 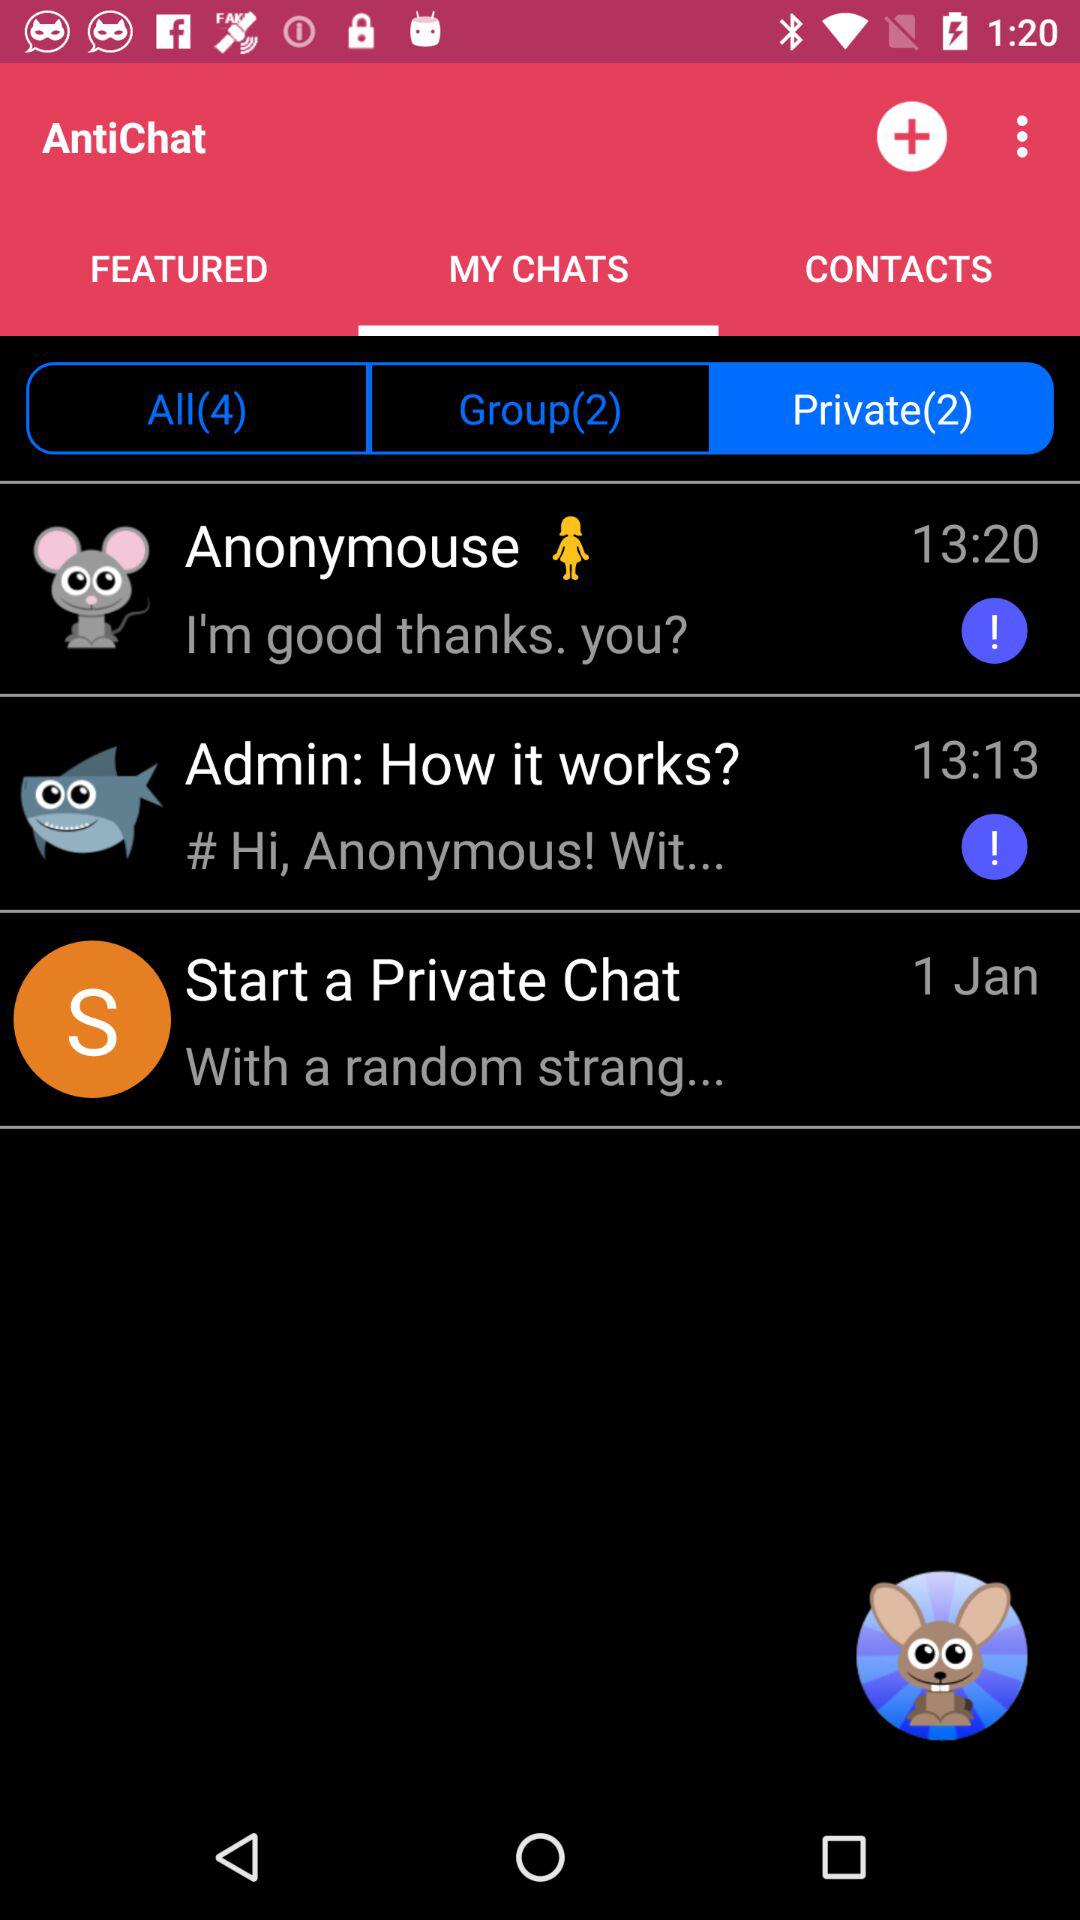 I want to click on open the item next to with a random, so click(x=976, y=977).